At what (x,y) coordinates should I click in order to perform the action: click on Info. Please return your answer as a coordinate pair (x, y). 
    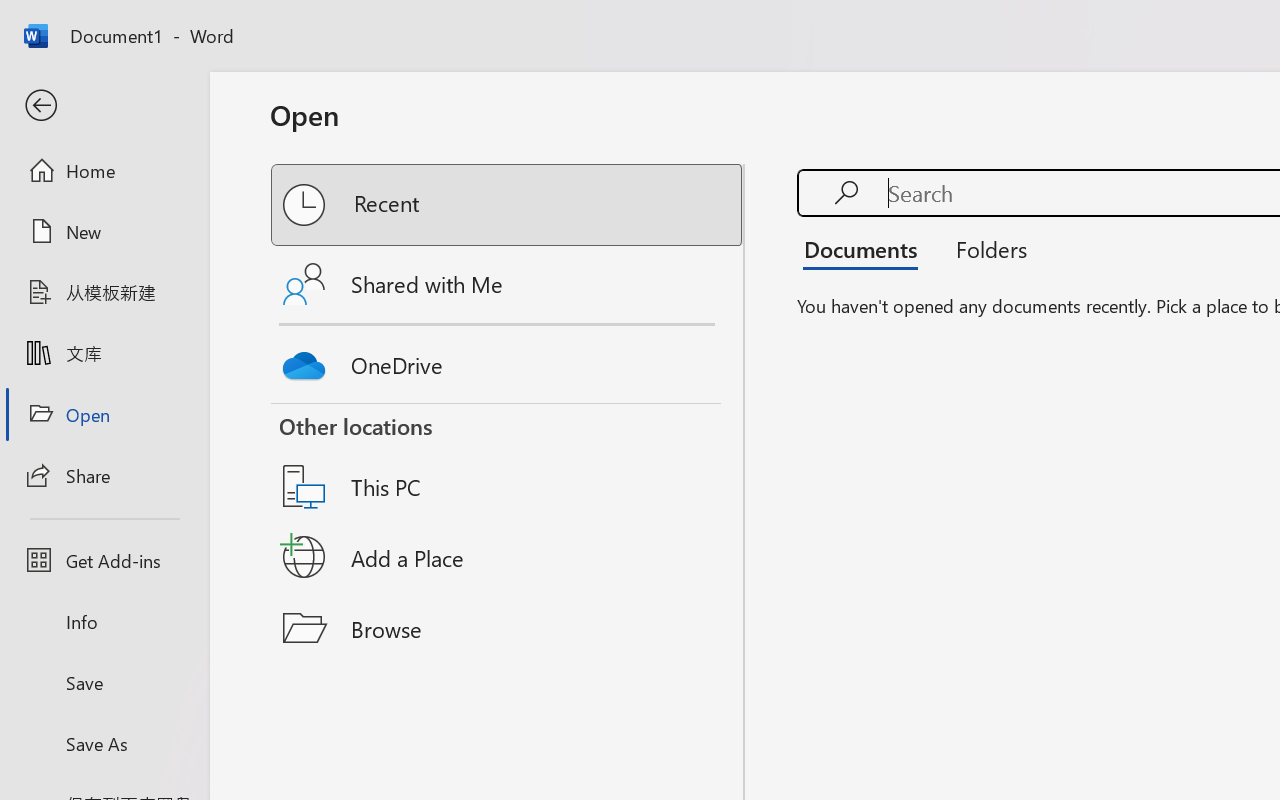
    Looking at the image, I should click on (104, 622).